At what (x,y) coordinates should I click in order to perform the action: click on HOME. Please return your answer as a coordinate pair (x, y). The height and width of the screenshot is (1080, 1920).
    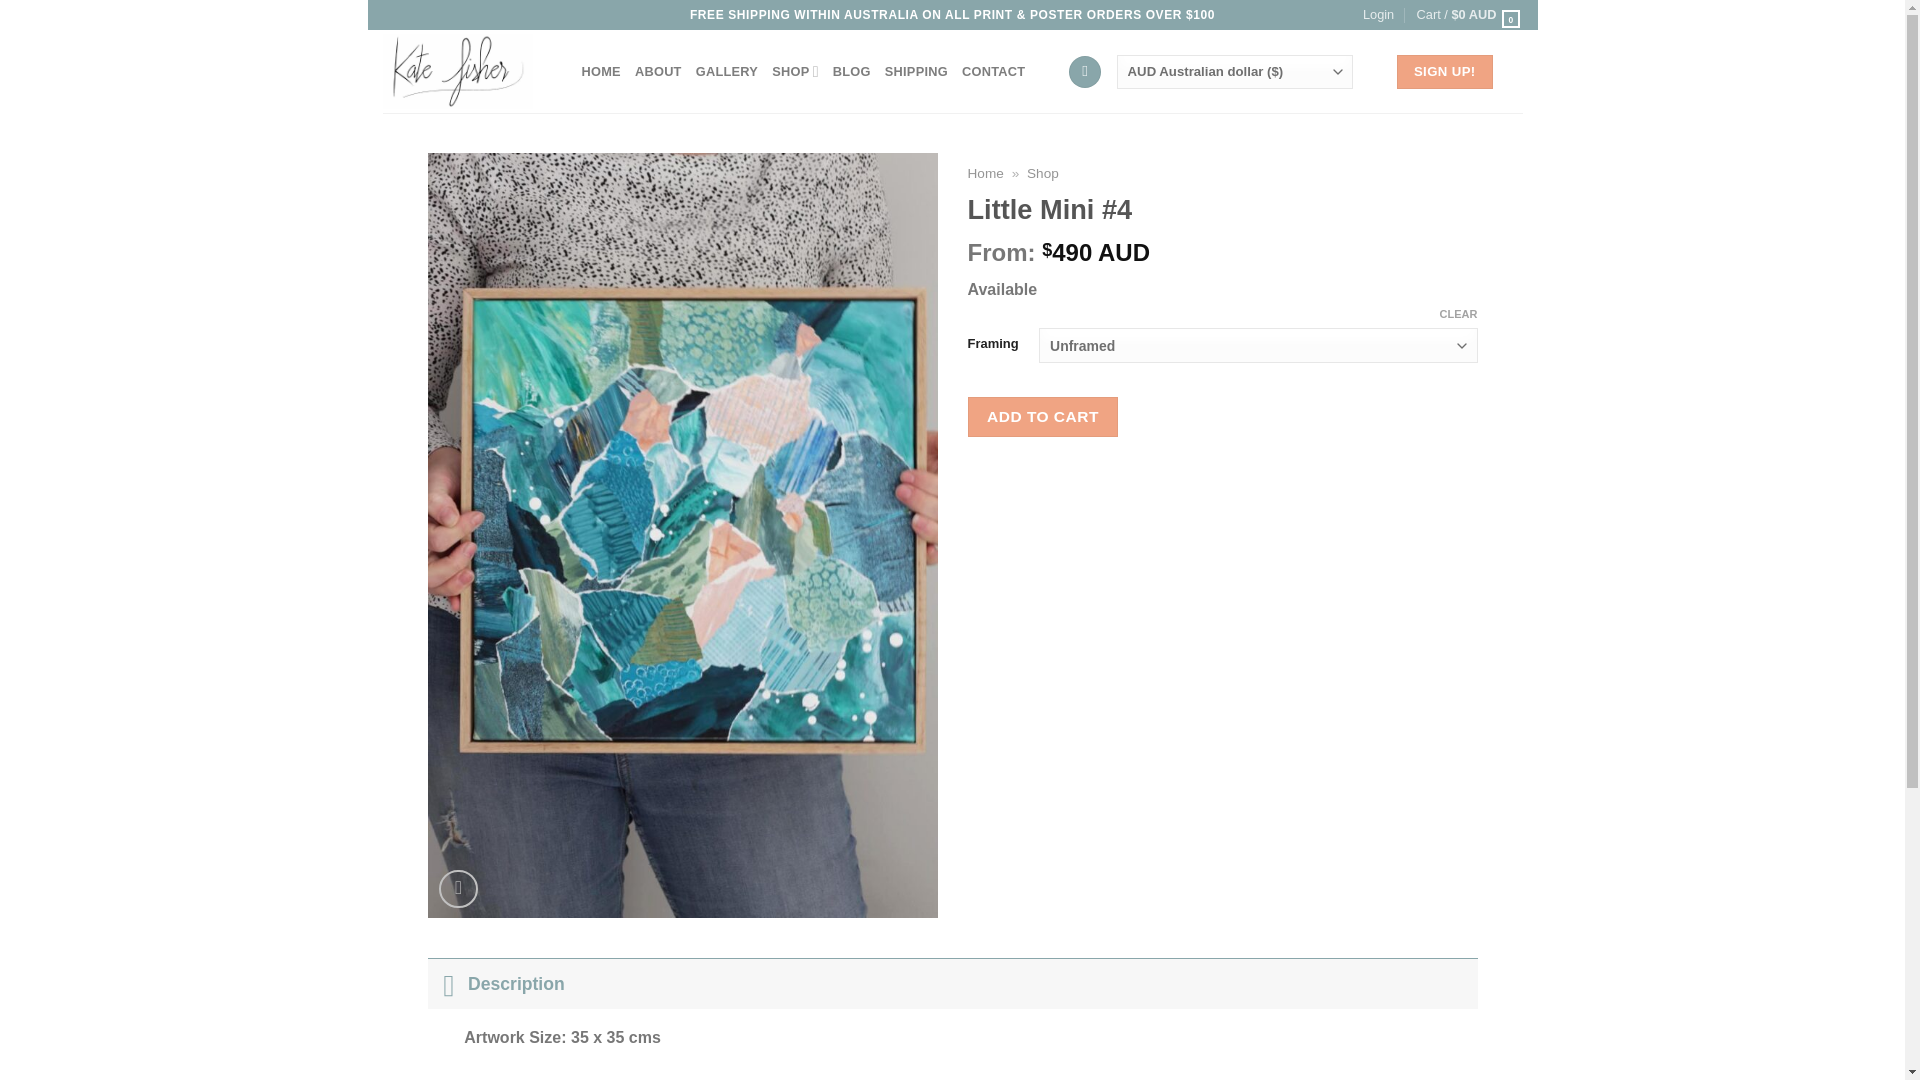
    Looking at the image, I should click on (600, 71).